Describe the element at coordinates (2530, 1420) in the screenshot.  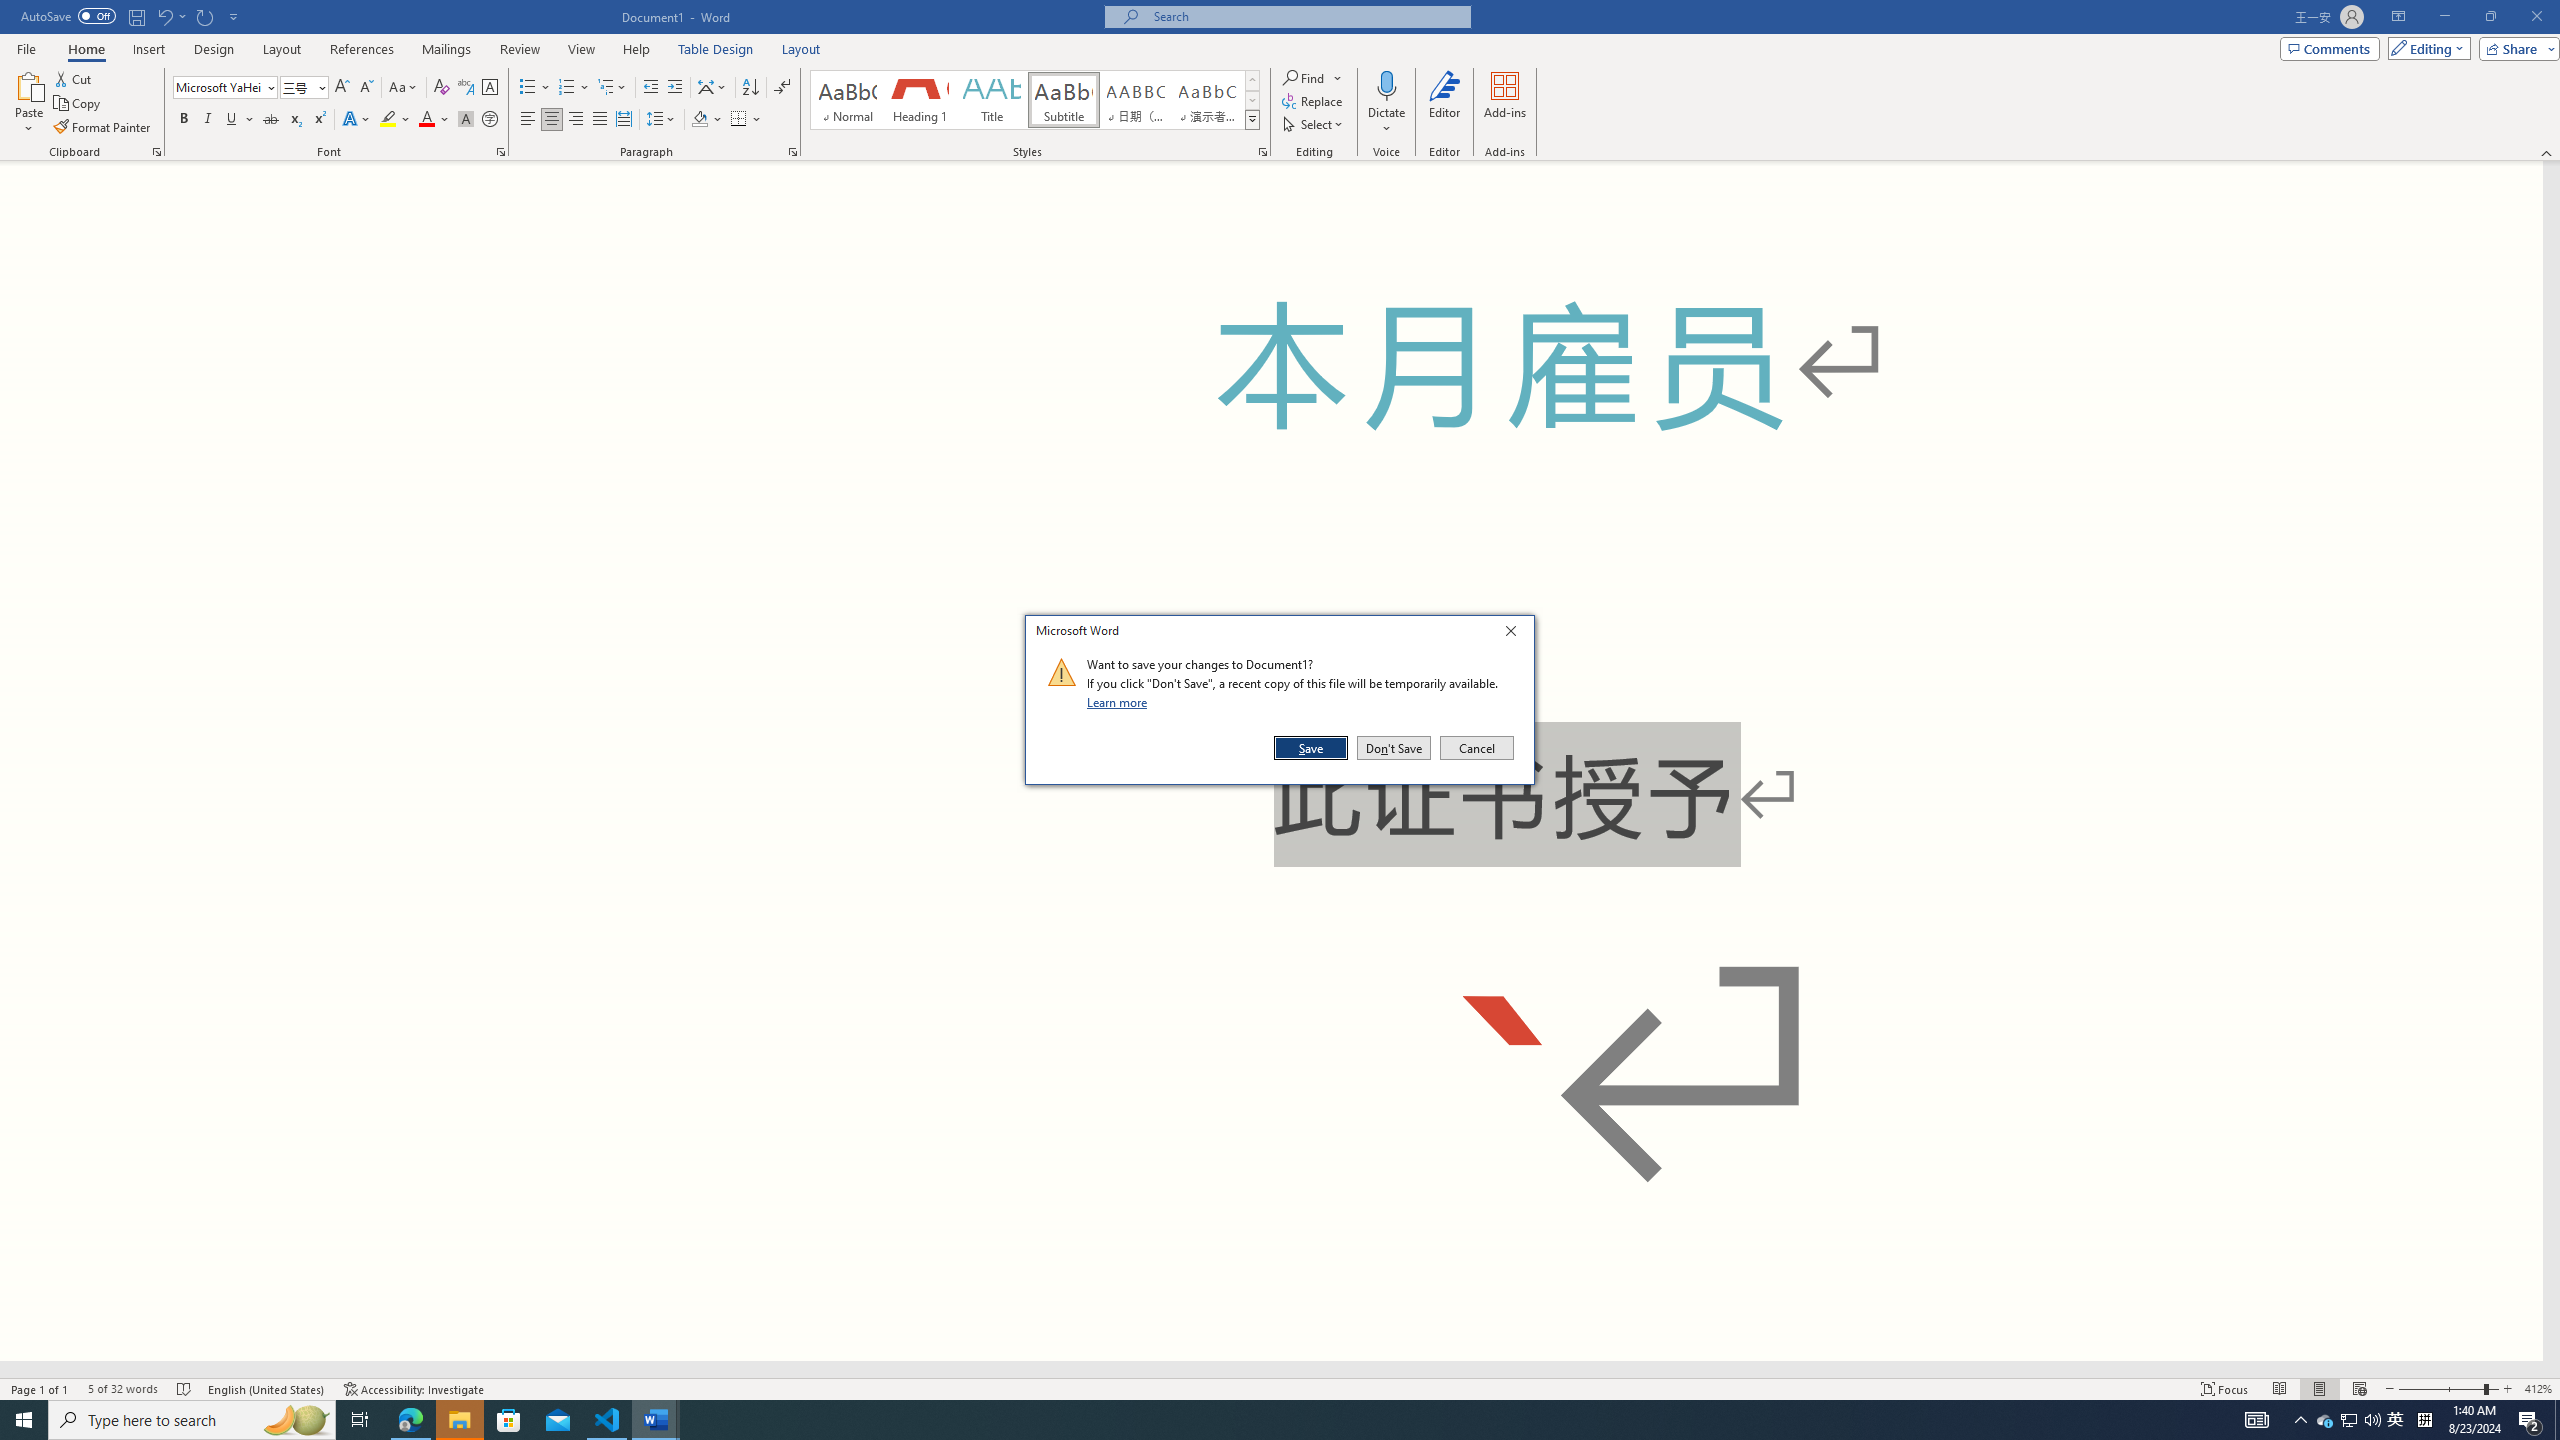
I see `Action Center, 2 new notifications` at that location.